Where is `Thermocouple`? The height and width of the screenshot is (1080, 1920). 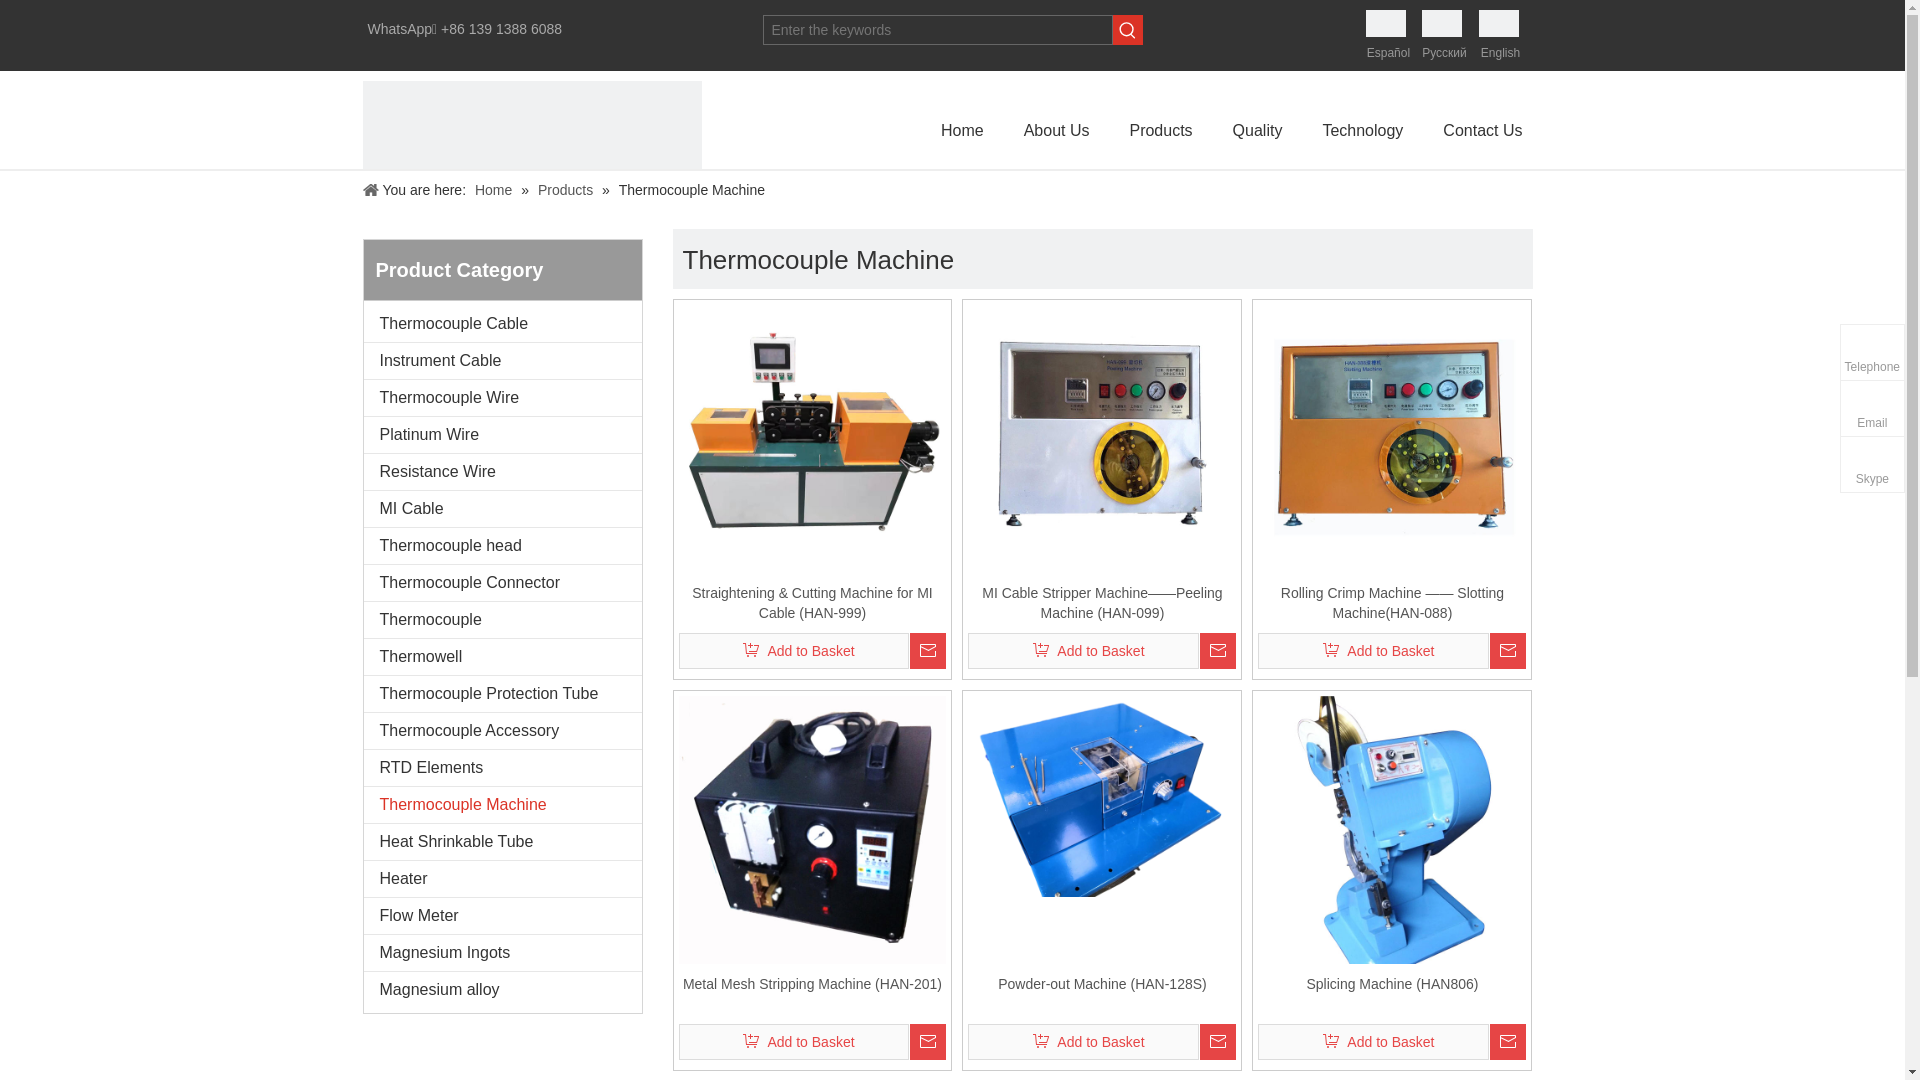
Thermocouple is located at coordinates (503, 620).